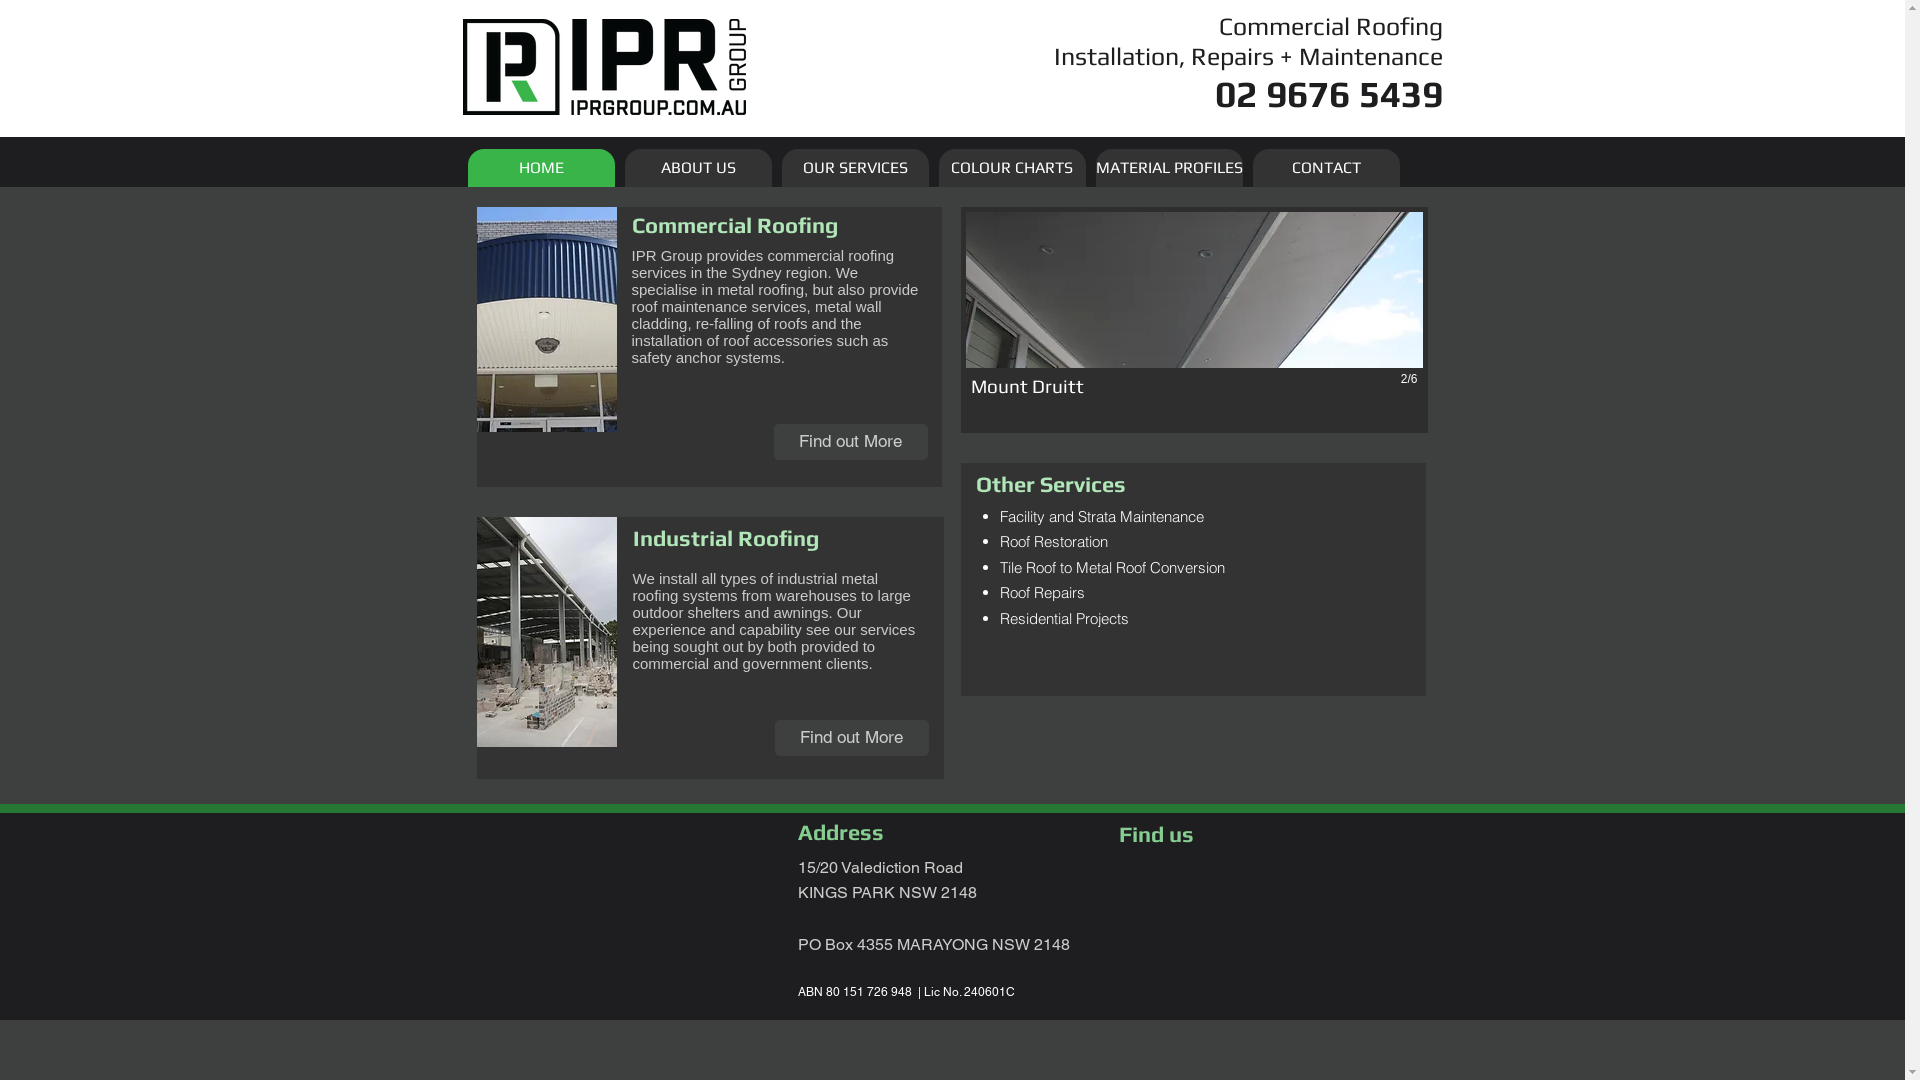 This screenshot has height=1080, width=1920. I want to click on CONTACT, so click(1326, 168).